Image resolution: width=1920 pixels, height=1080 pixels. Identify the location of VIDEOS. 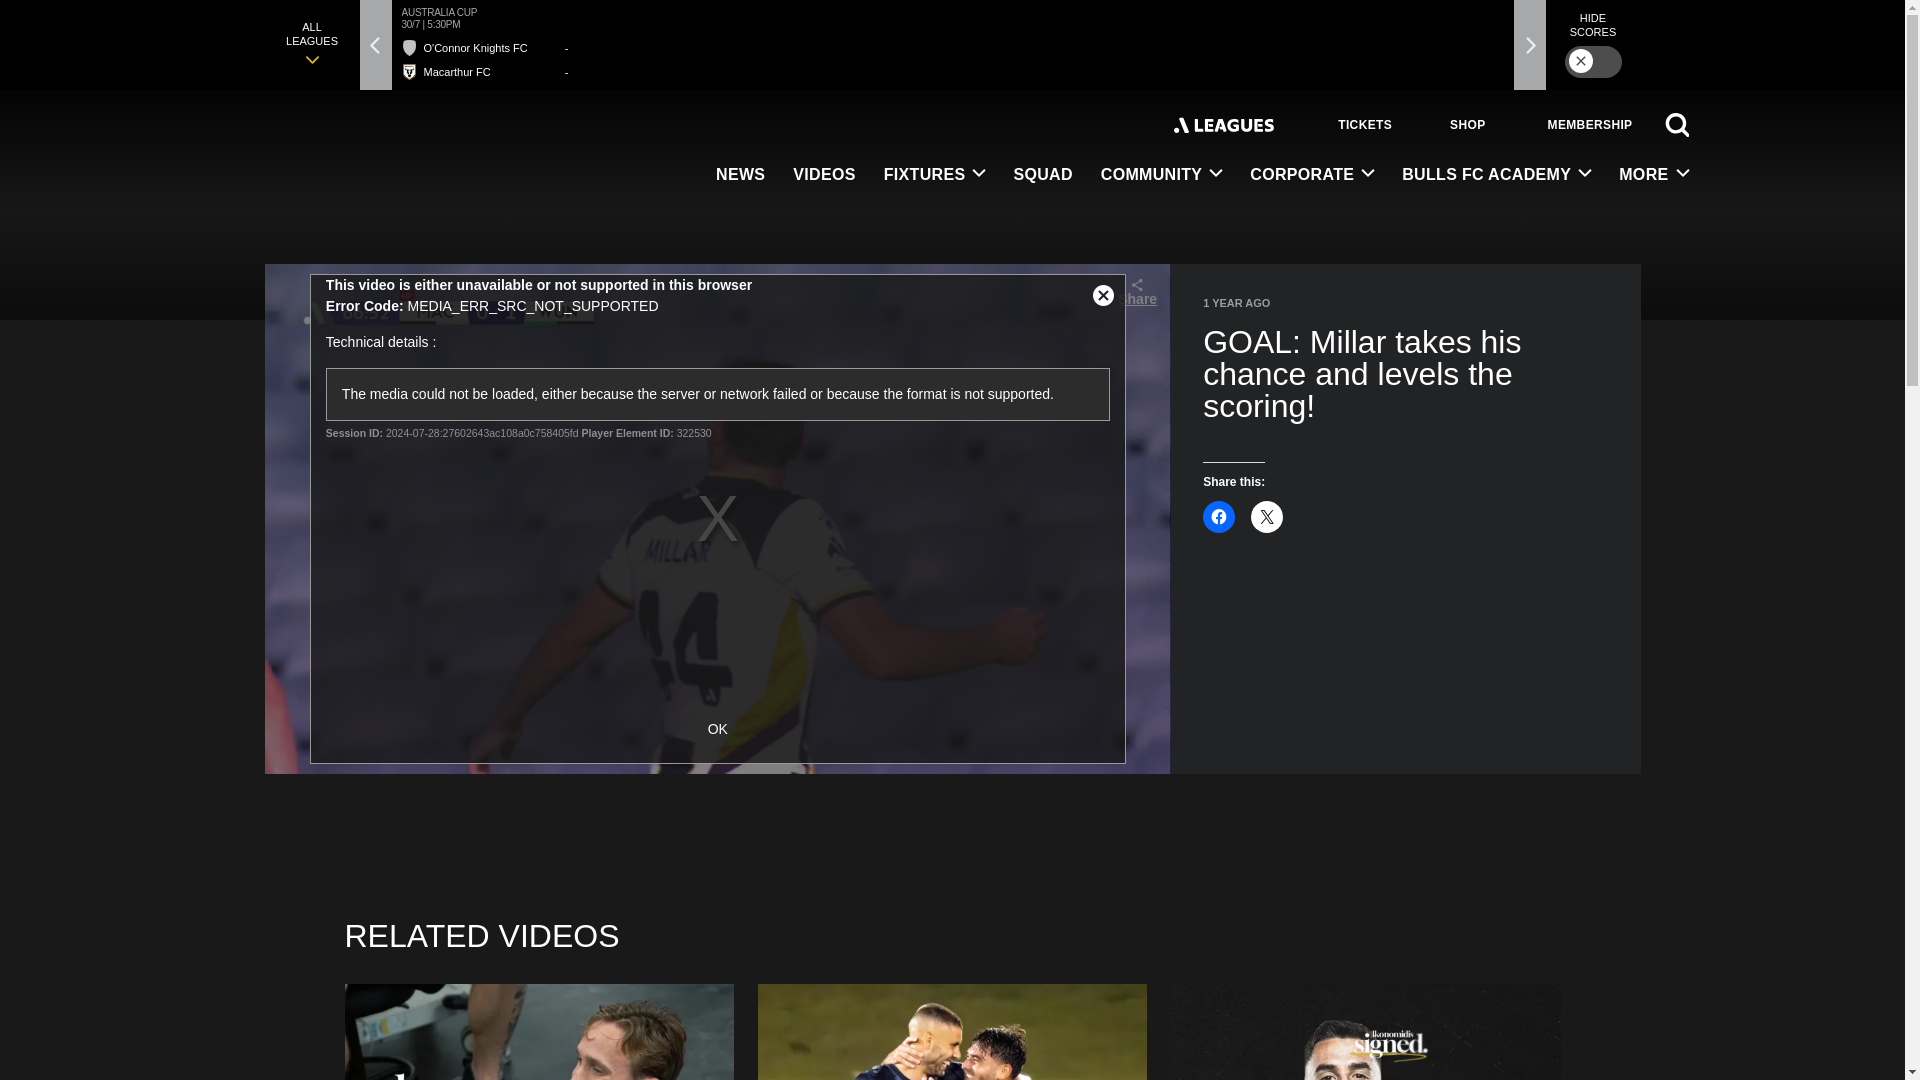
(824, 176).